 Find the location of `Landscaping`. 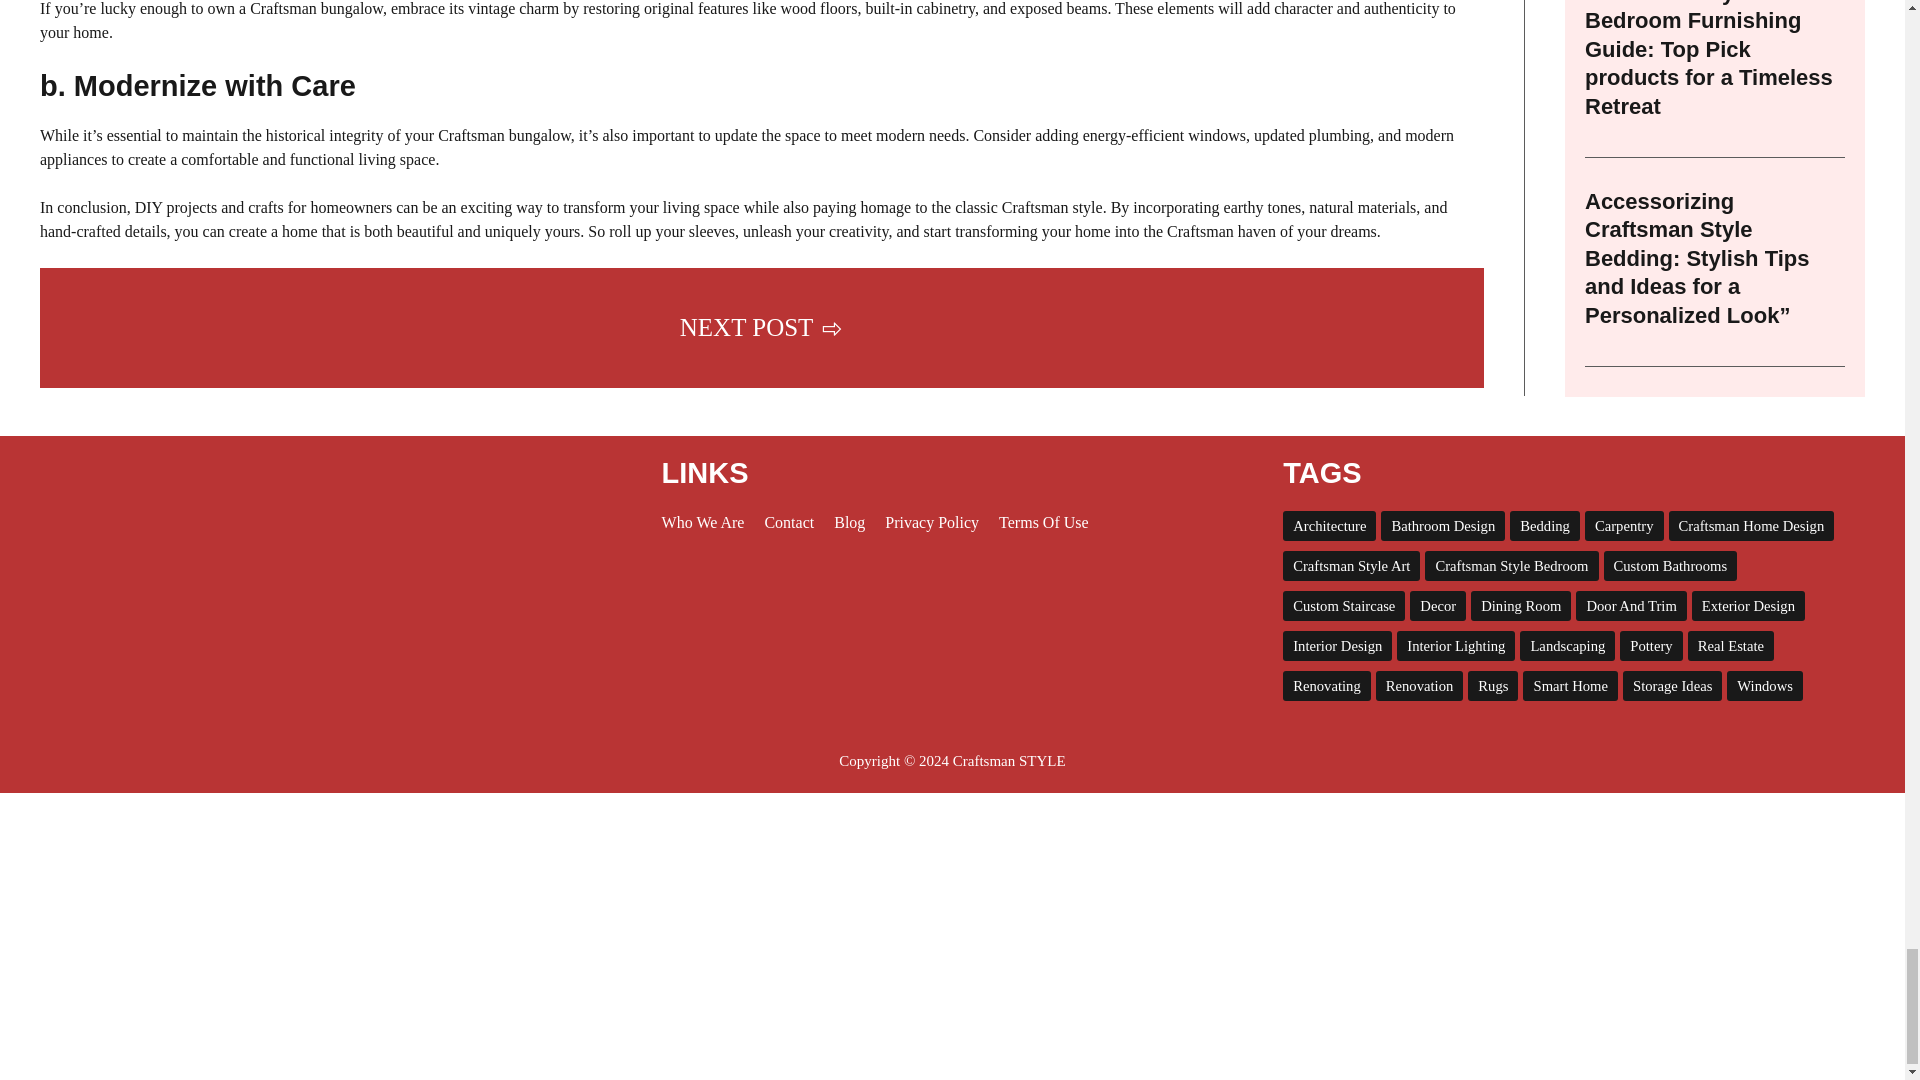

Landscaping is located at coordinates (1567, 645).